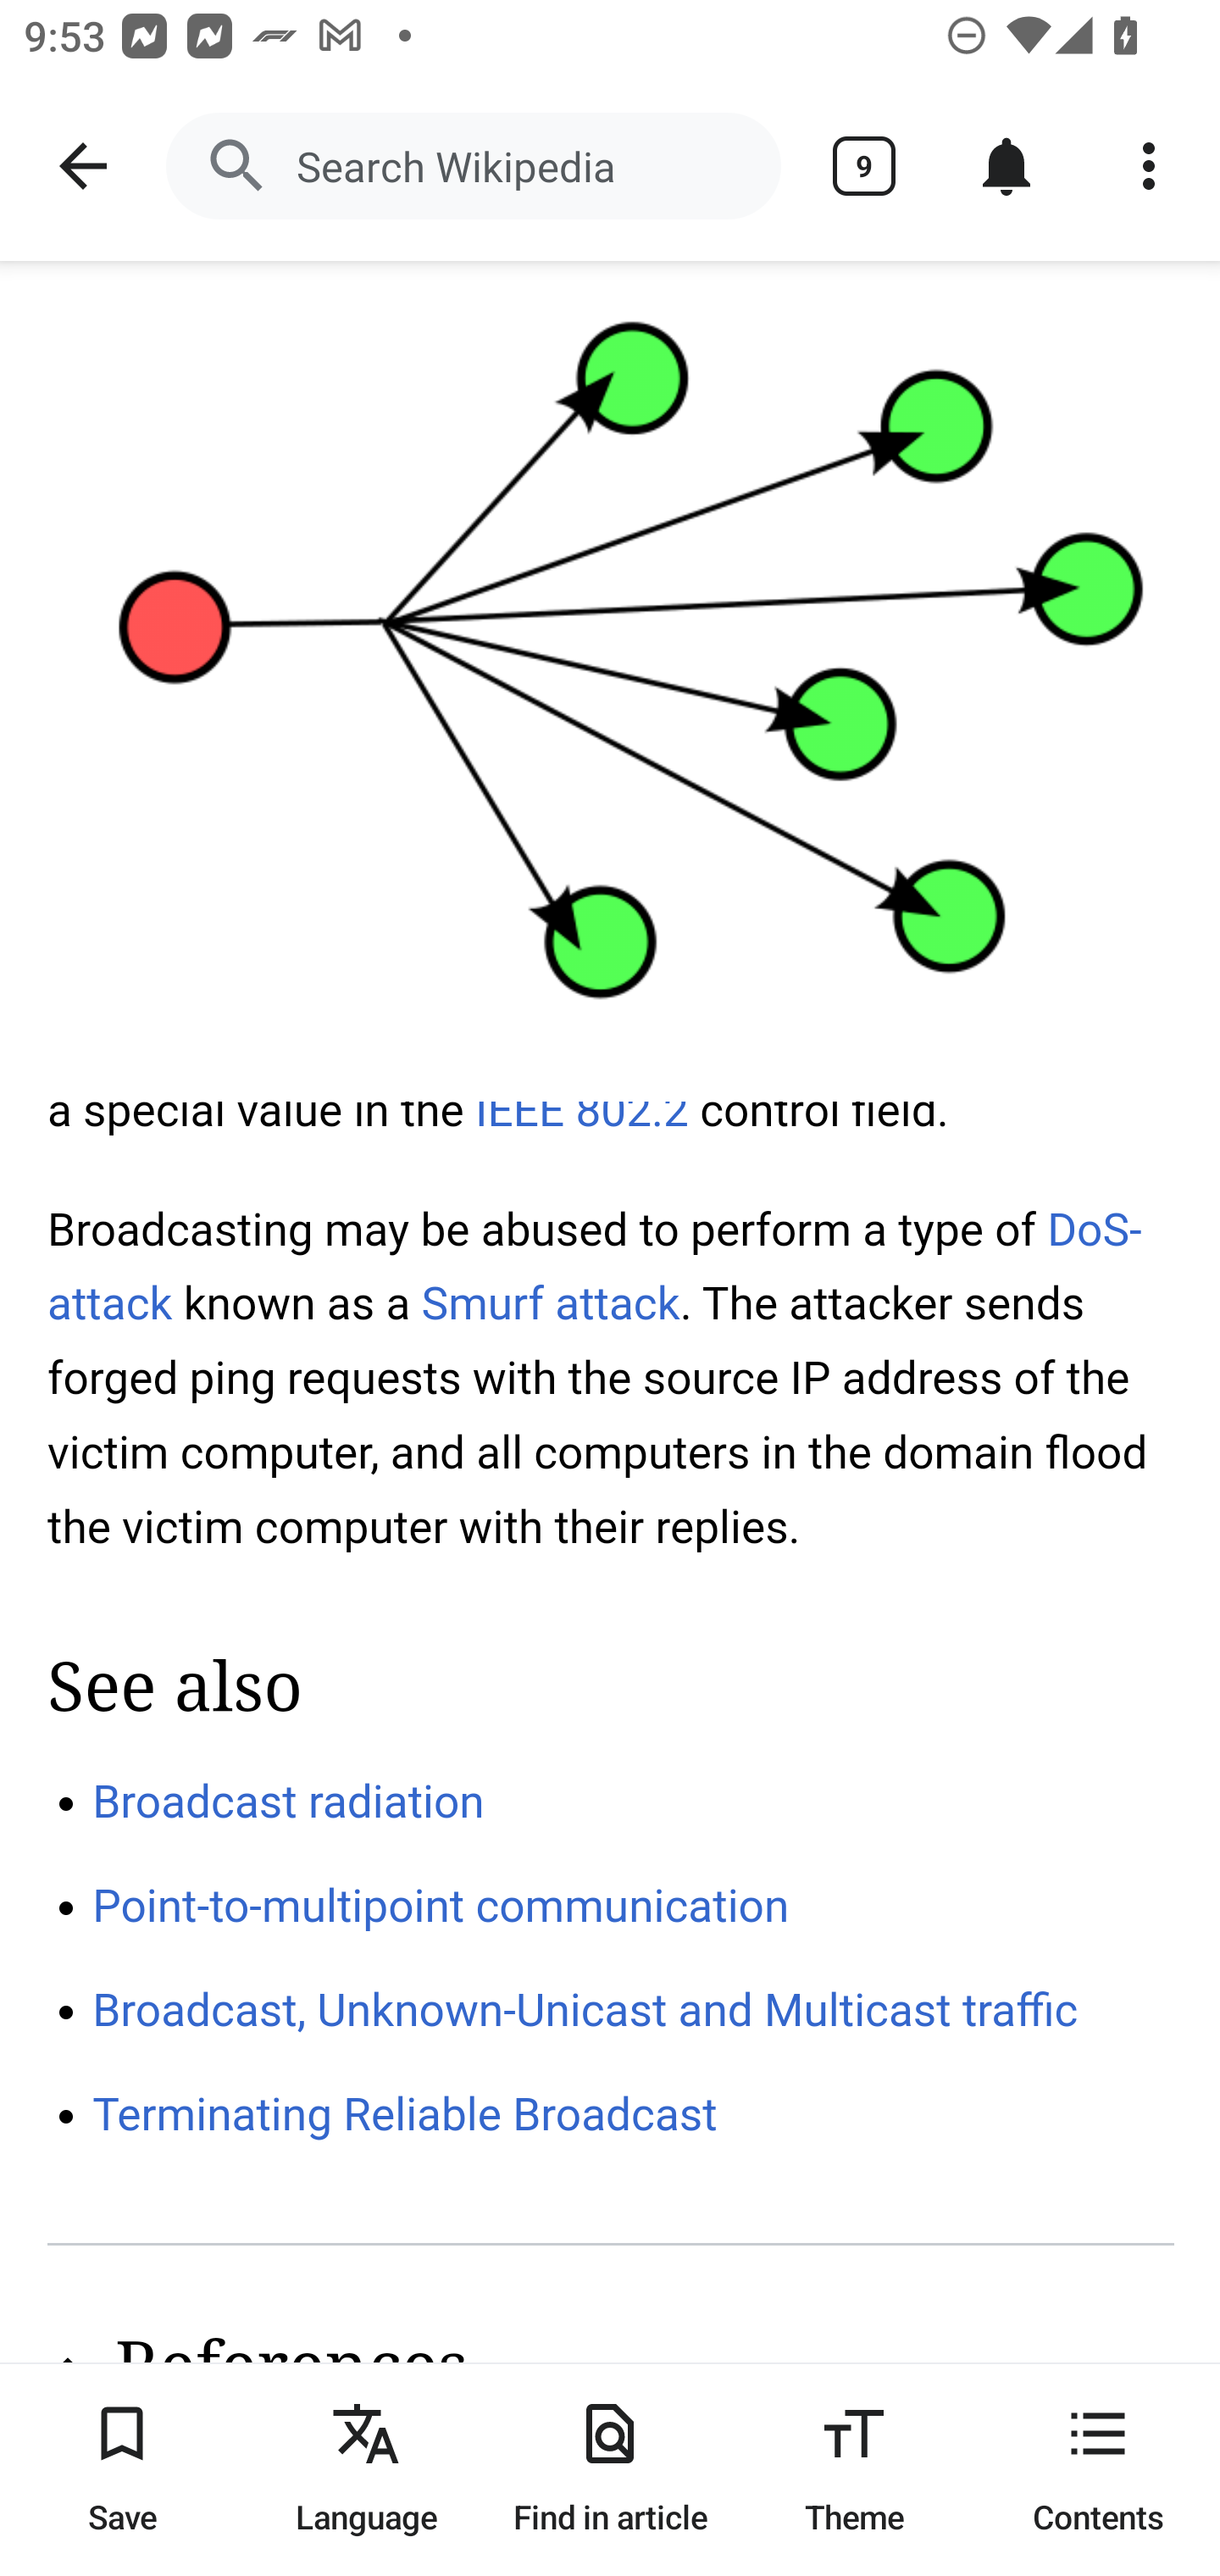  Describe the element at coordinates (289, 1800) in the screenshot. I see `Broadcast radiation` at that location.